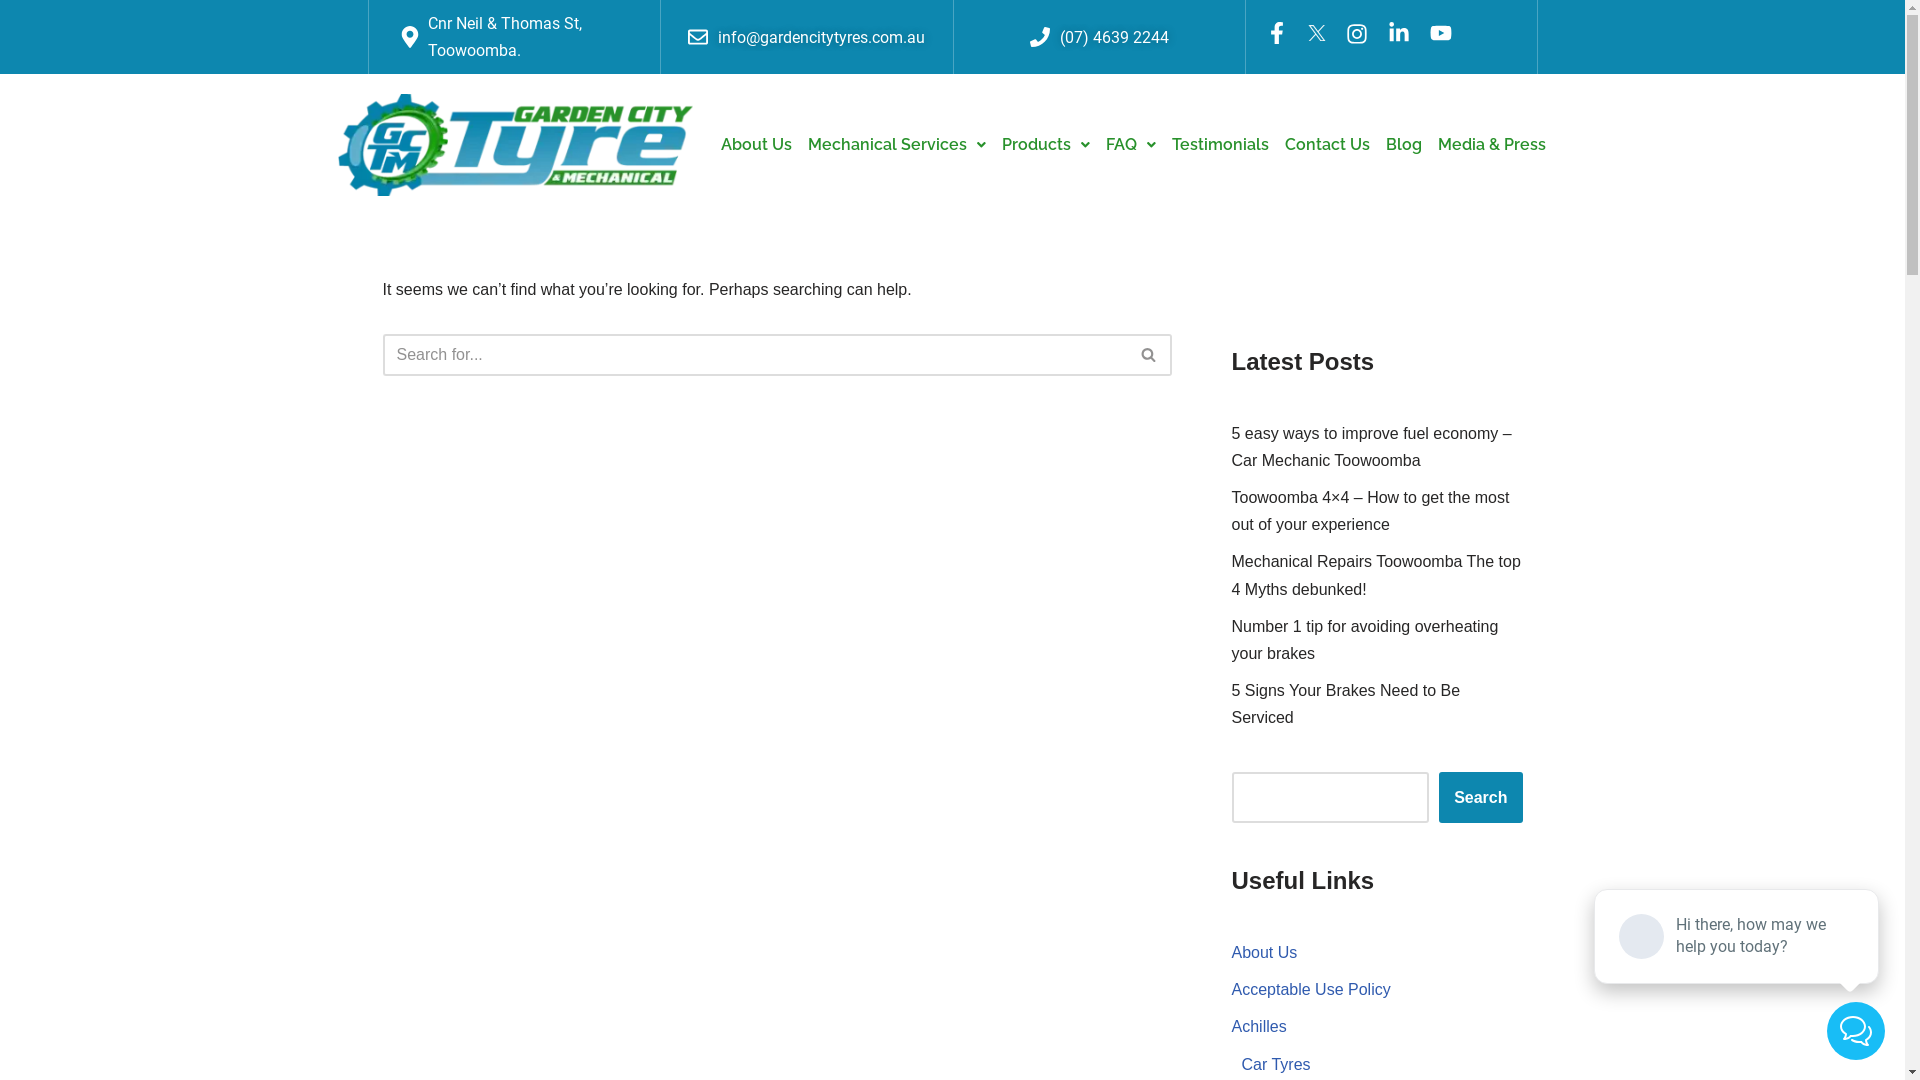 The height and width of the screenshot is (1080, 1920). I want to click on Mechanical Repairs Toowoomba The top 4 Myths debunked!, so click(1376, 575).